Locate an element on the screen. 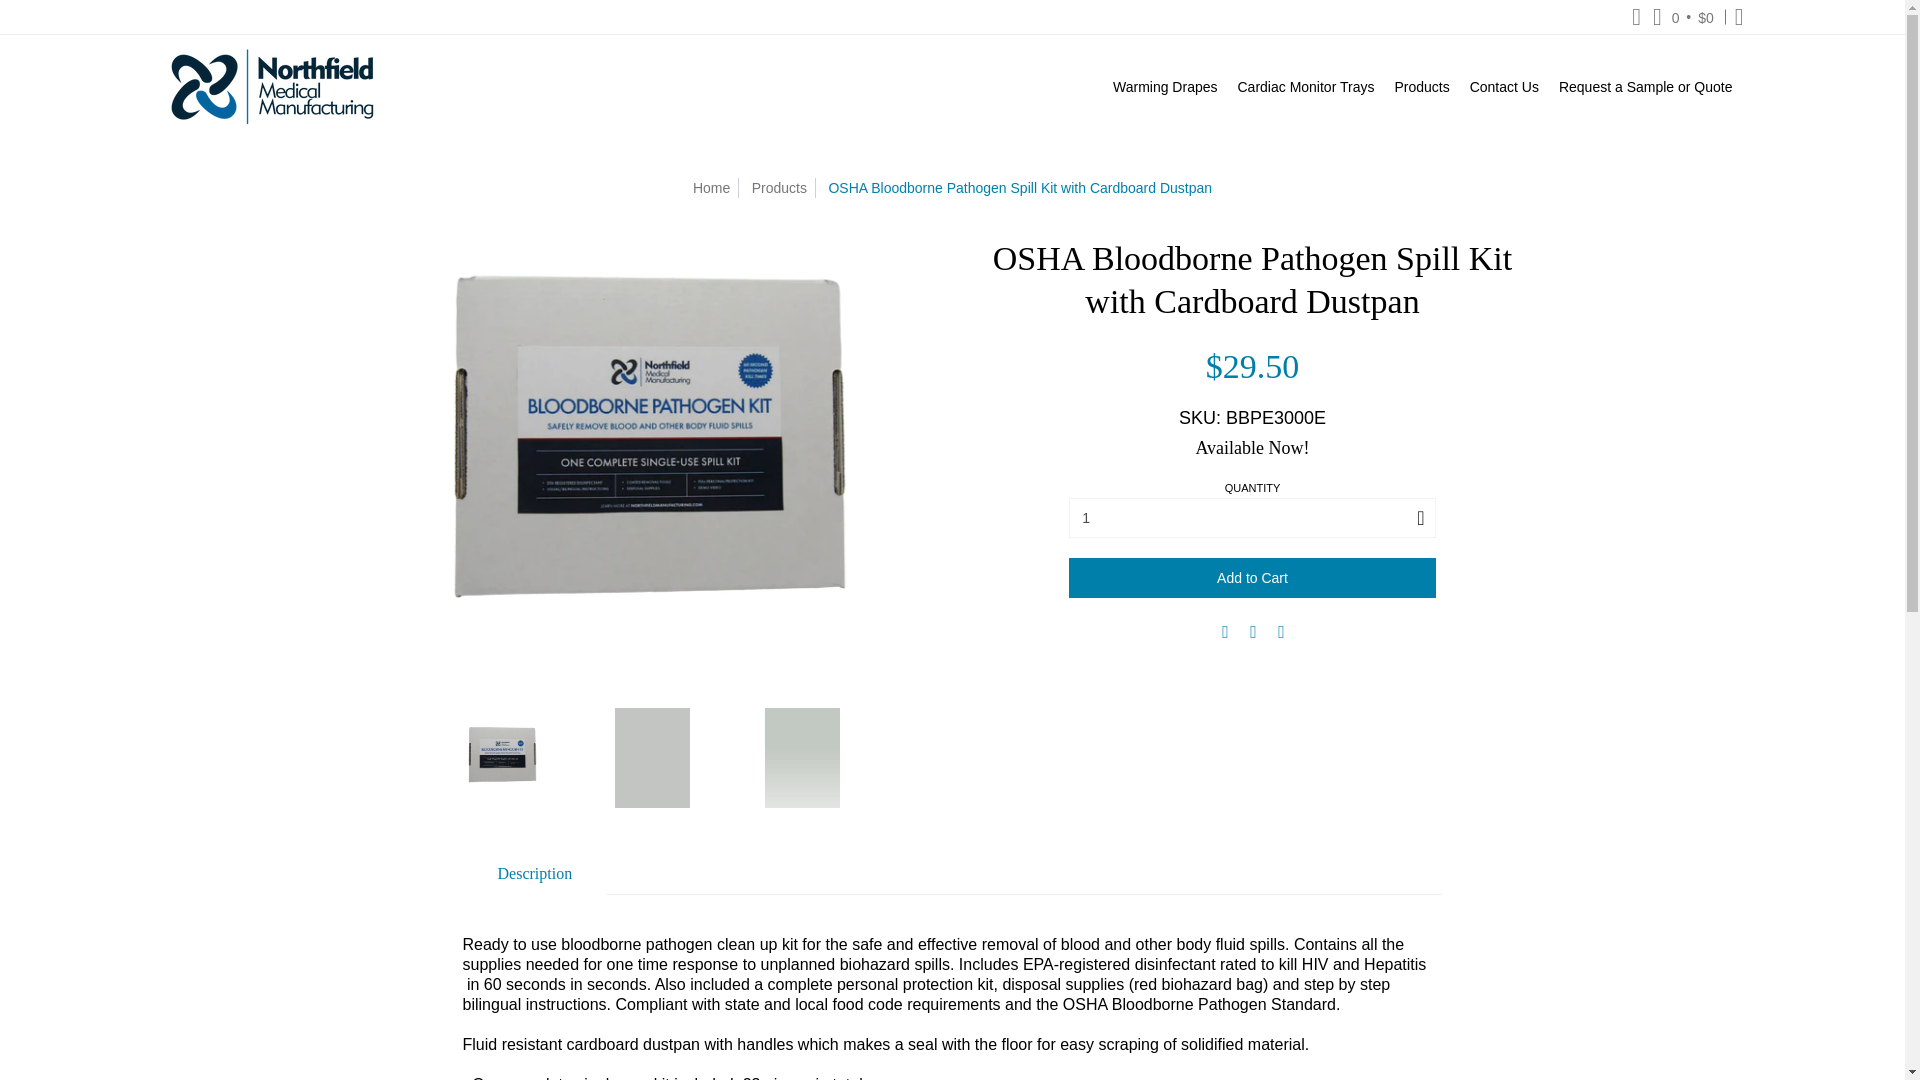  Products is located at coordinates (779, 188).